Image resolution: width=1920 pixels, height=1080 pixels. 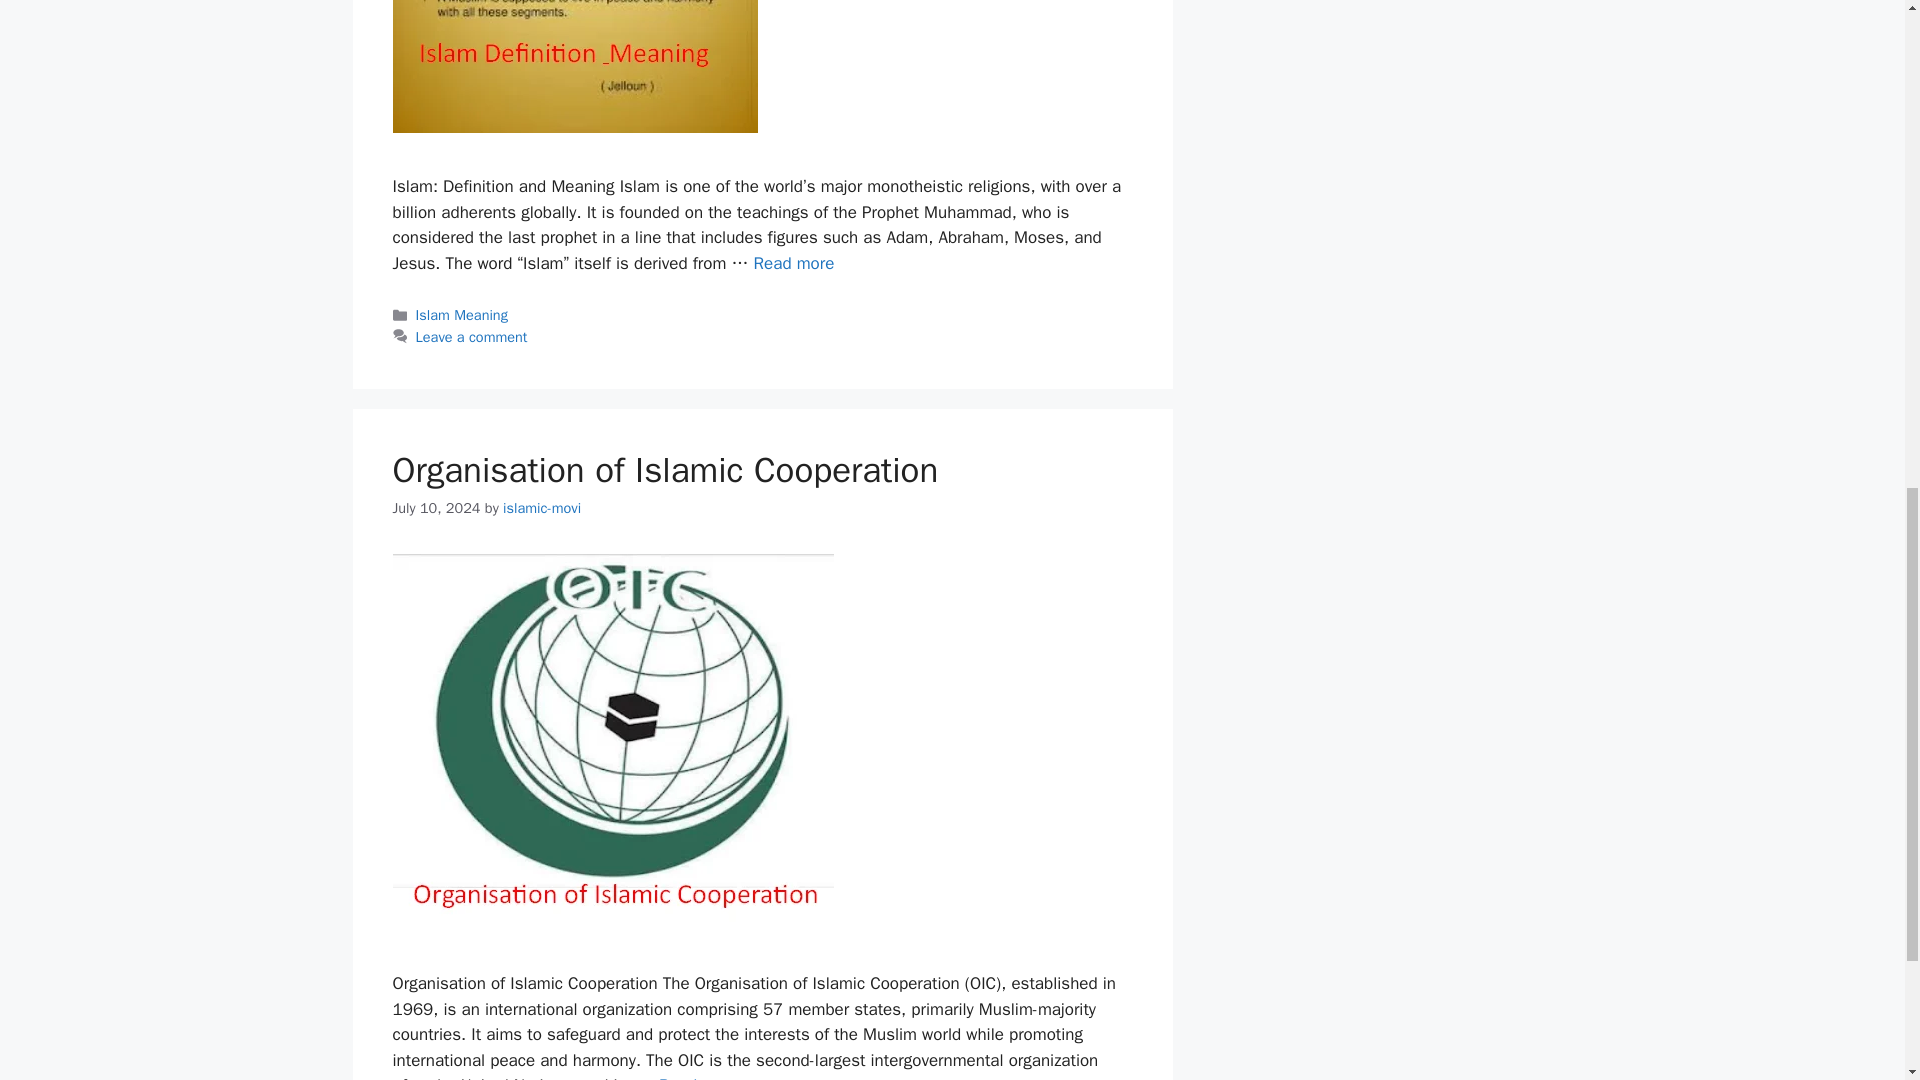 I want to click on Organisation of Islamic Cooperation, so click(x=698, y=1077).